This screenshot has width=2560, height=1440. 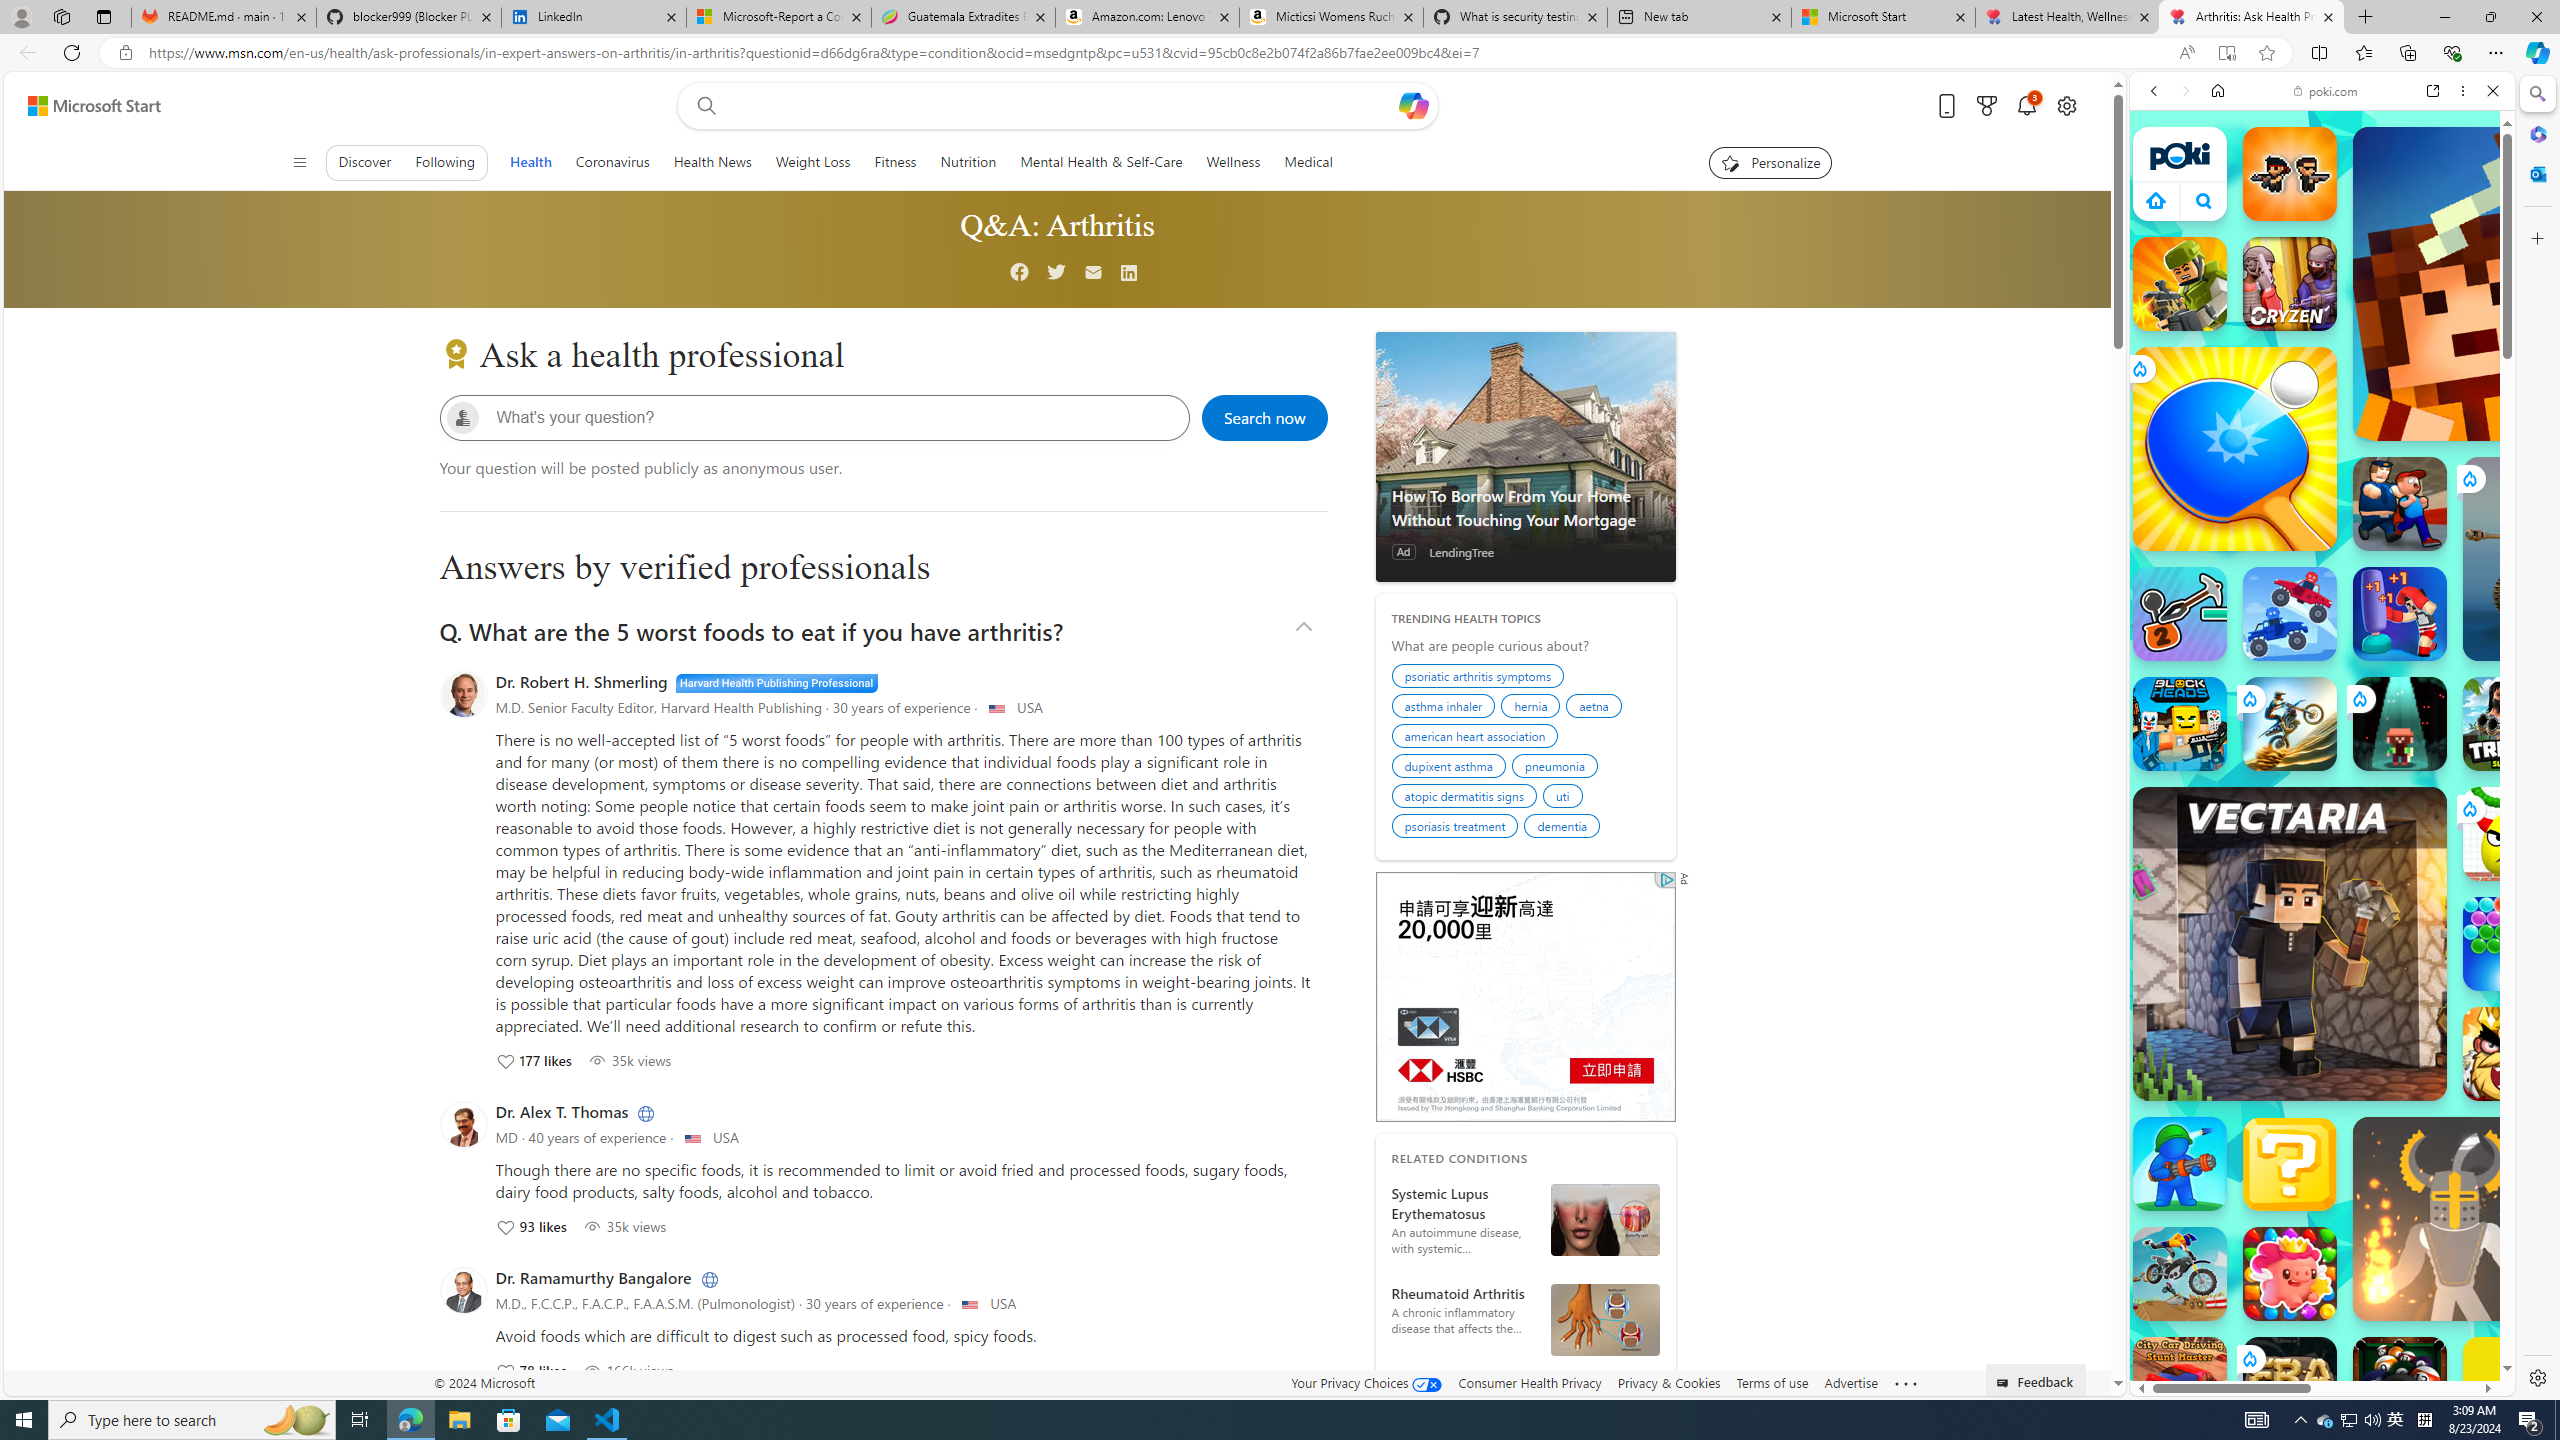 What do you see at coordinates (2510, 283) in the screenshot?
I see `Lurkers.io` at bounding box center [2510, 283].